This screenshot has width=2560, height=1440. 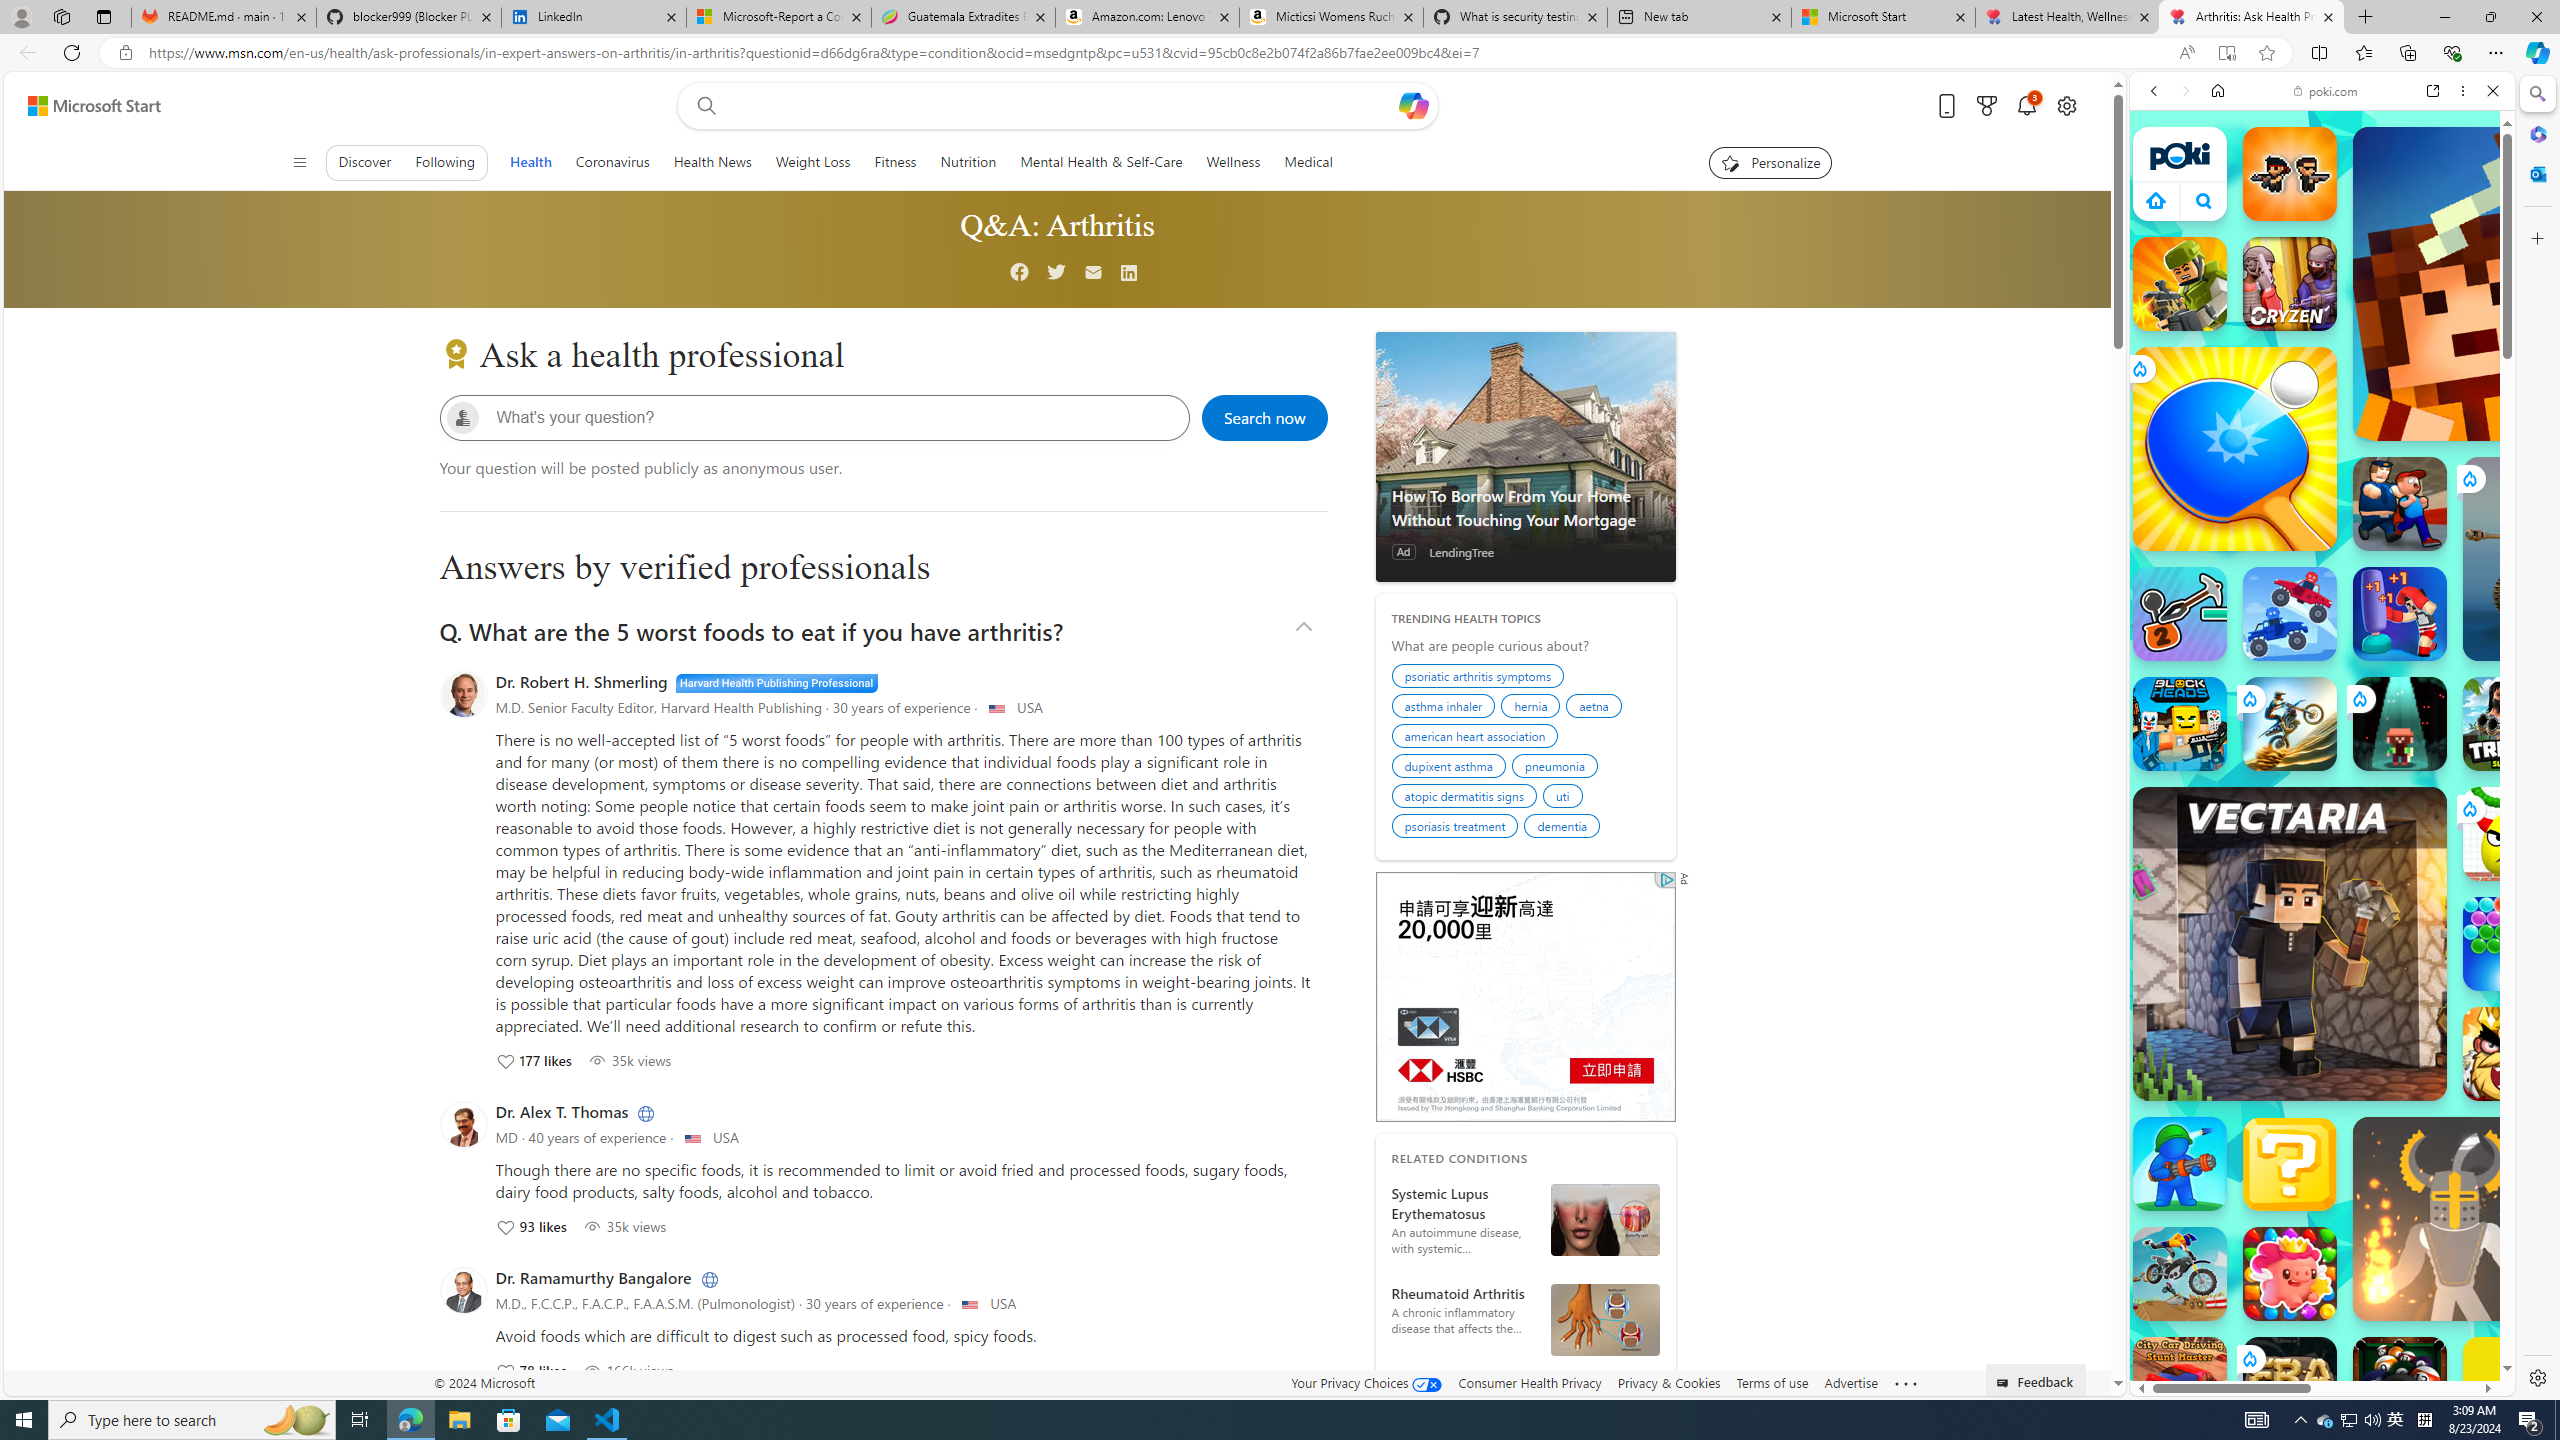 What do you see at coordinates (2510, 283) in the screenshot?
I see `Lurkers.io` at bounding box center [2510, 283].